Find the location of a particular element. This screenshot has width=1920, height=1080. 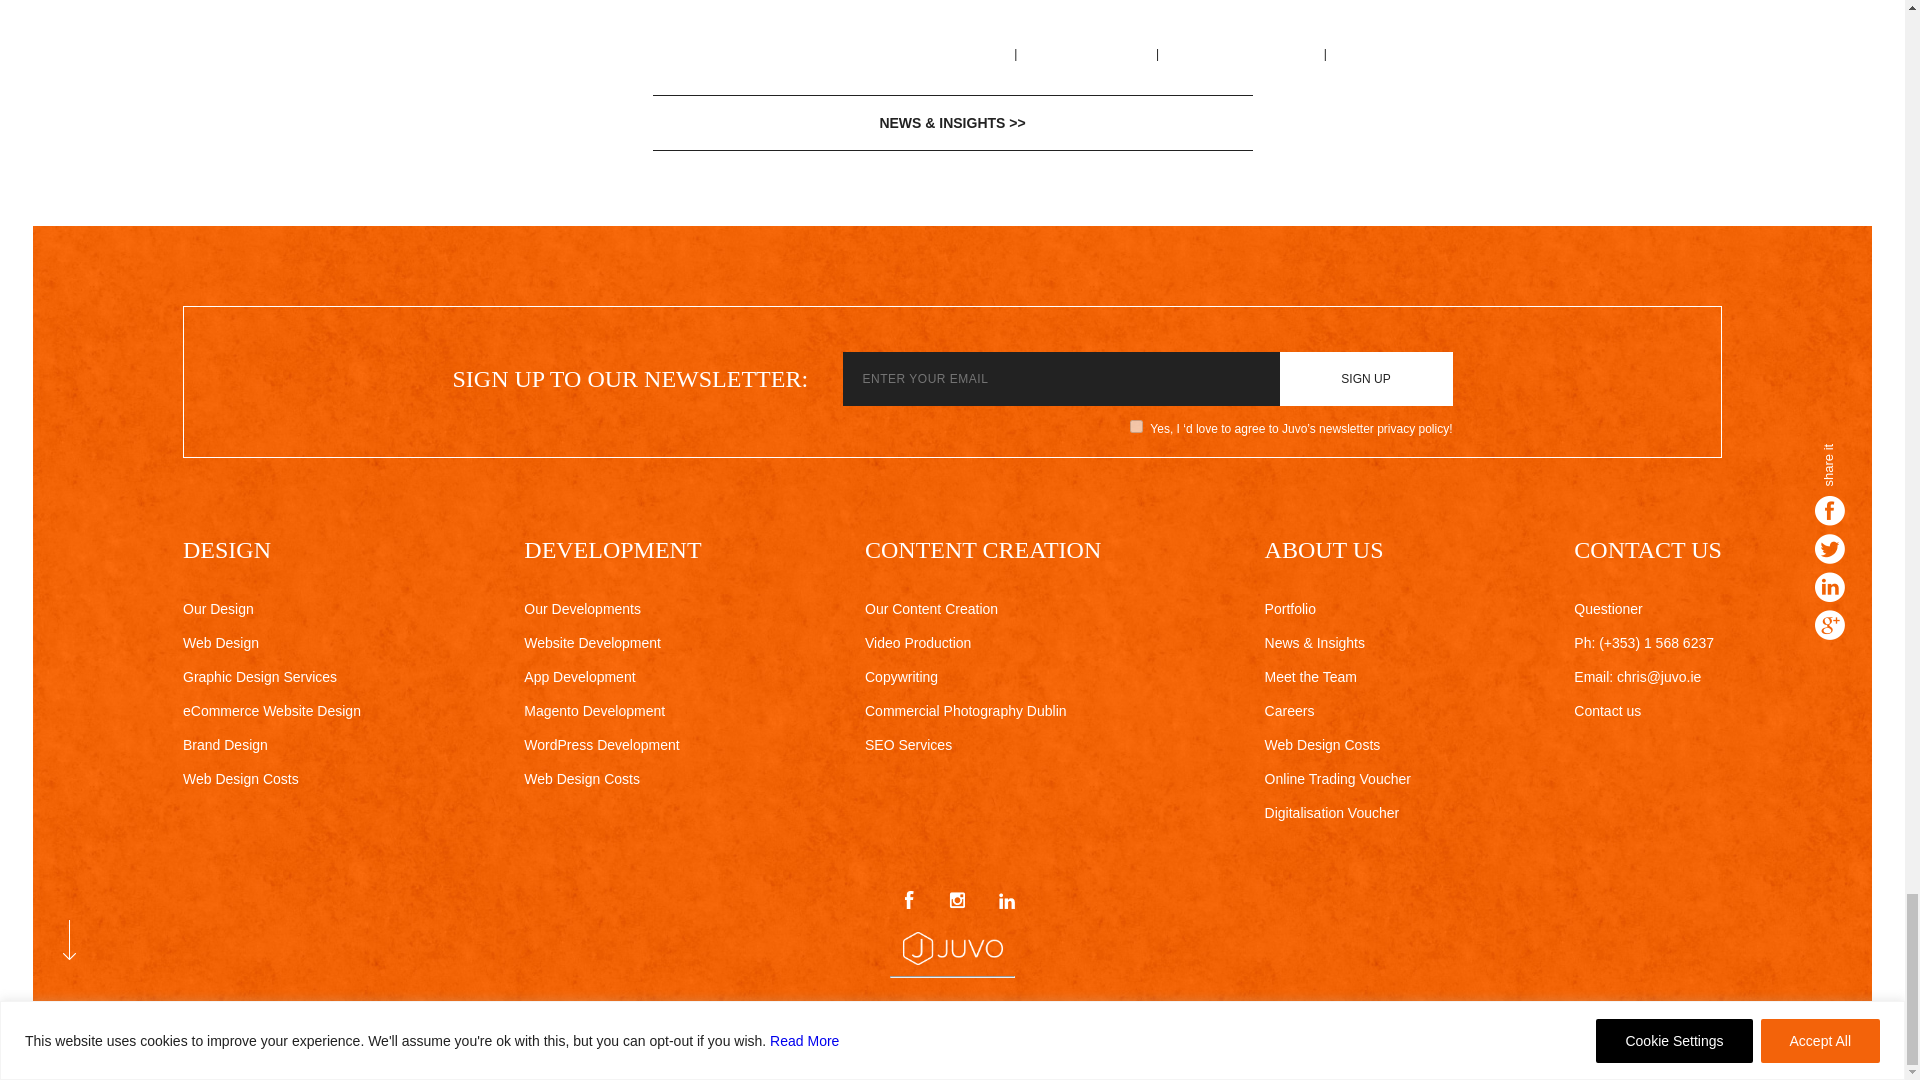

Call us is located at coordinates (1608, 608).